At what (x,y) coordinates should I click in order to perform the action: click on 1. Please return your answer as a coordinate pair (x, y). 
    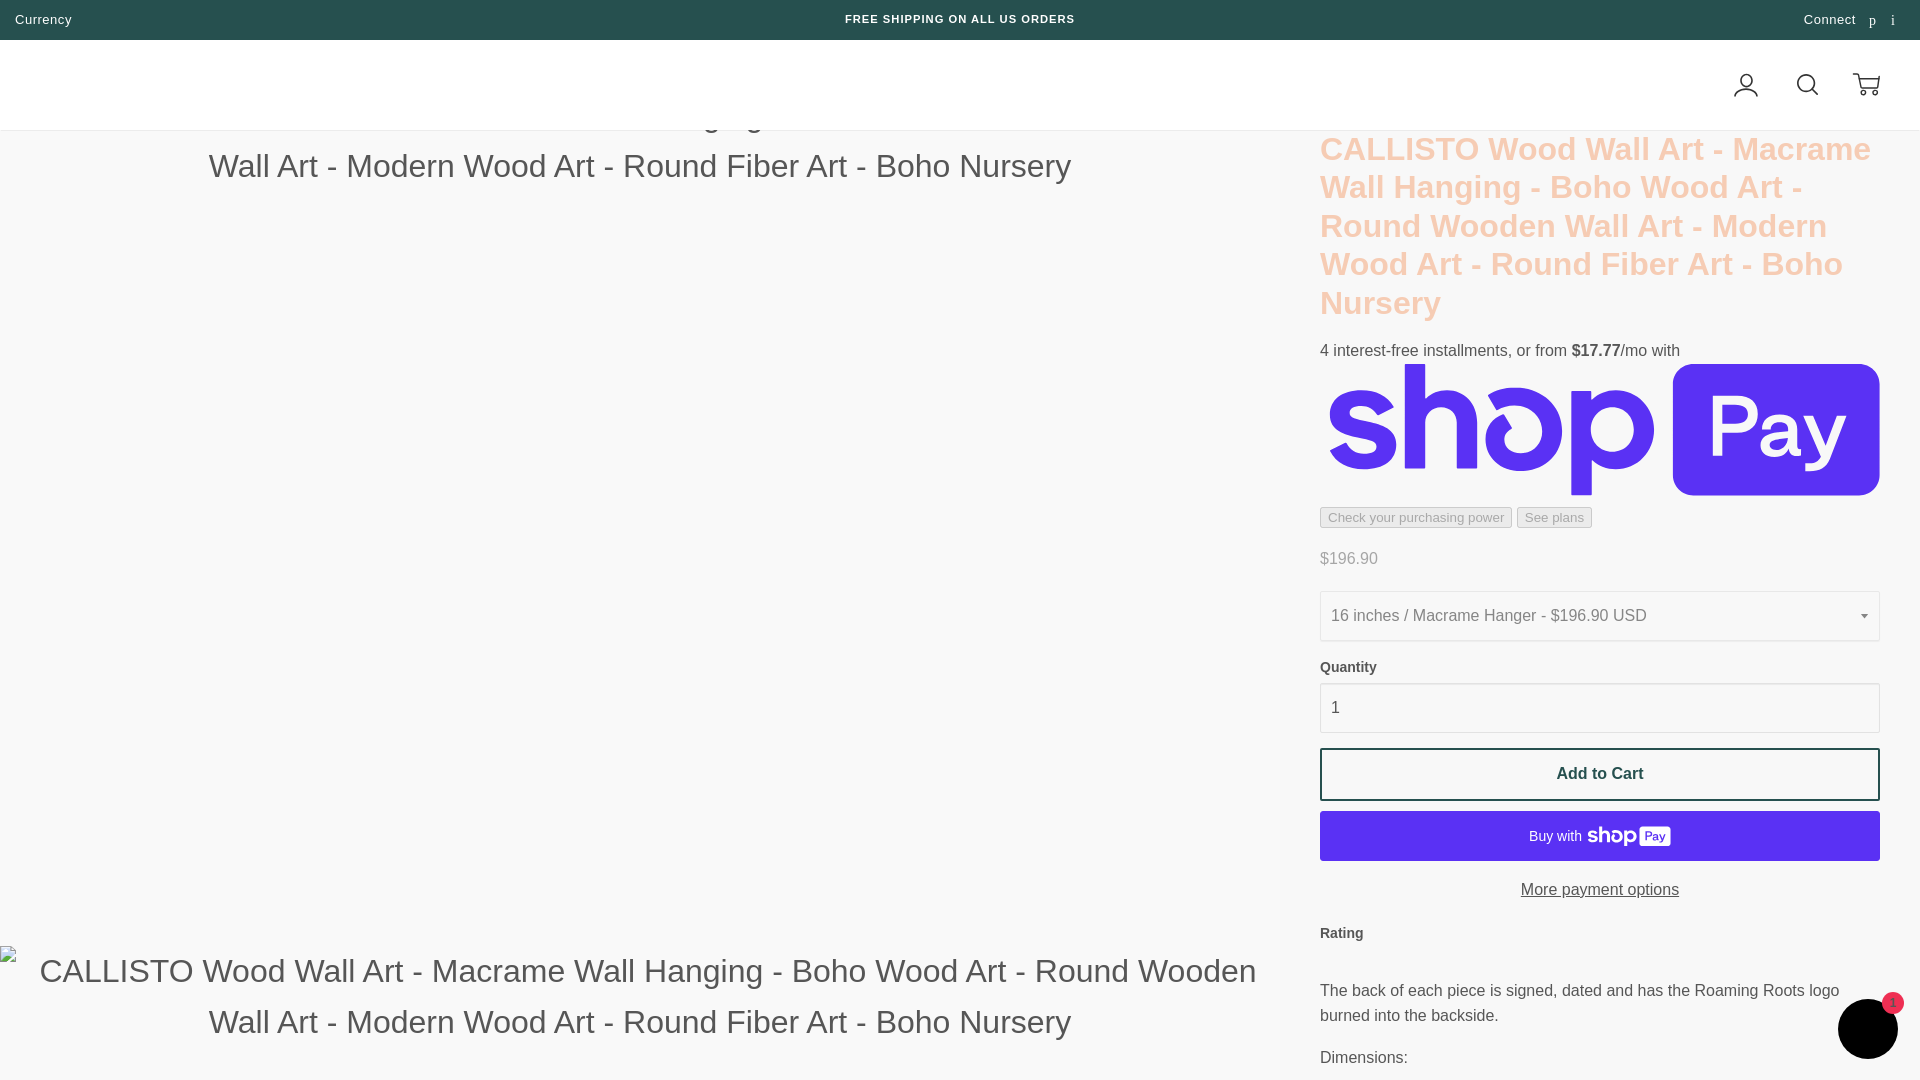
    Looking at the image, I should click on (1600, 708).